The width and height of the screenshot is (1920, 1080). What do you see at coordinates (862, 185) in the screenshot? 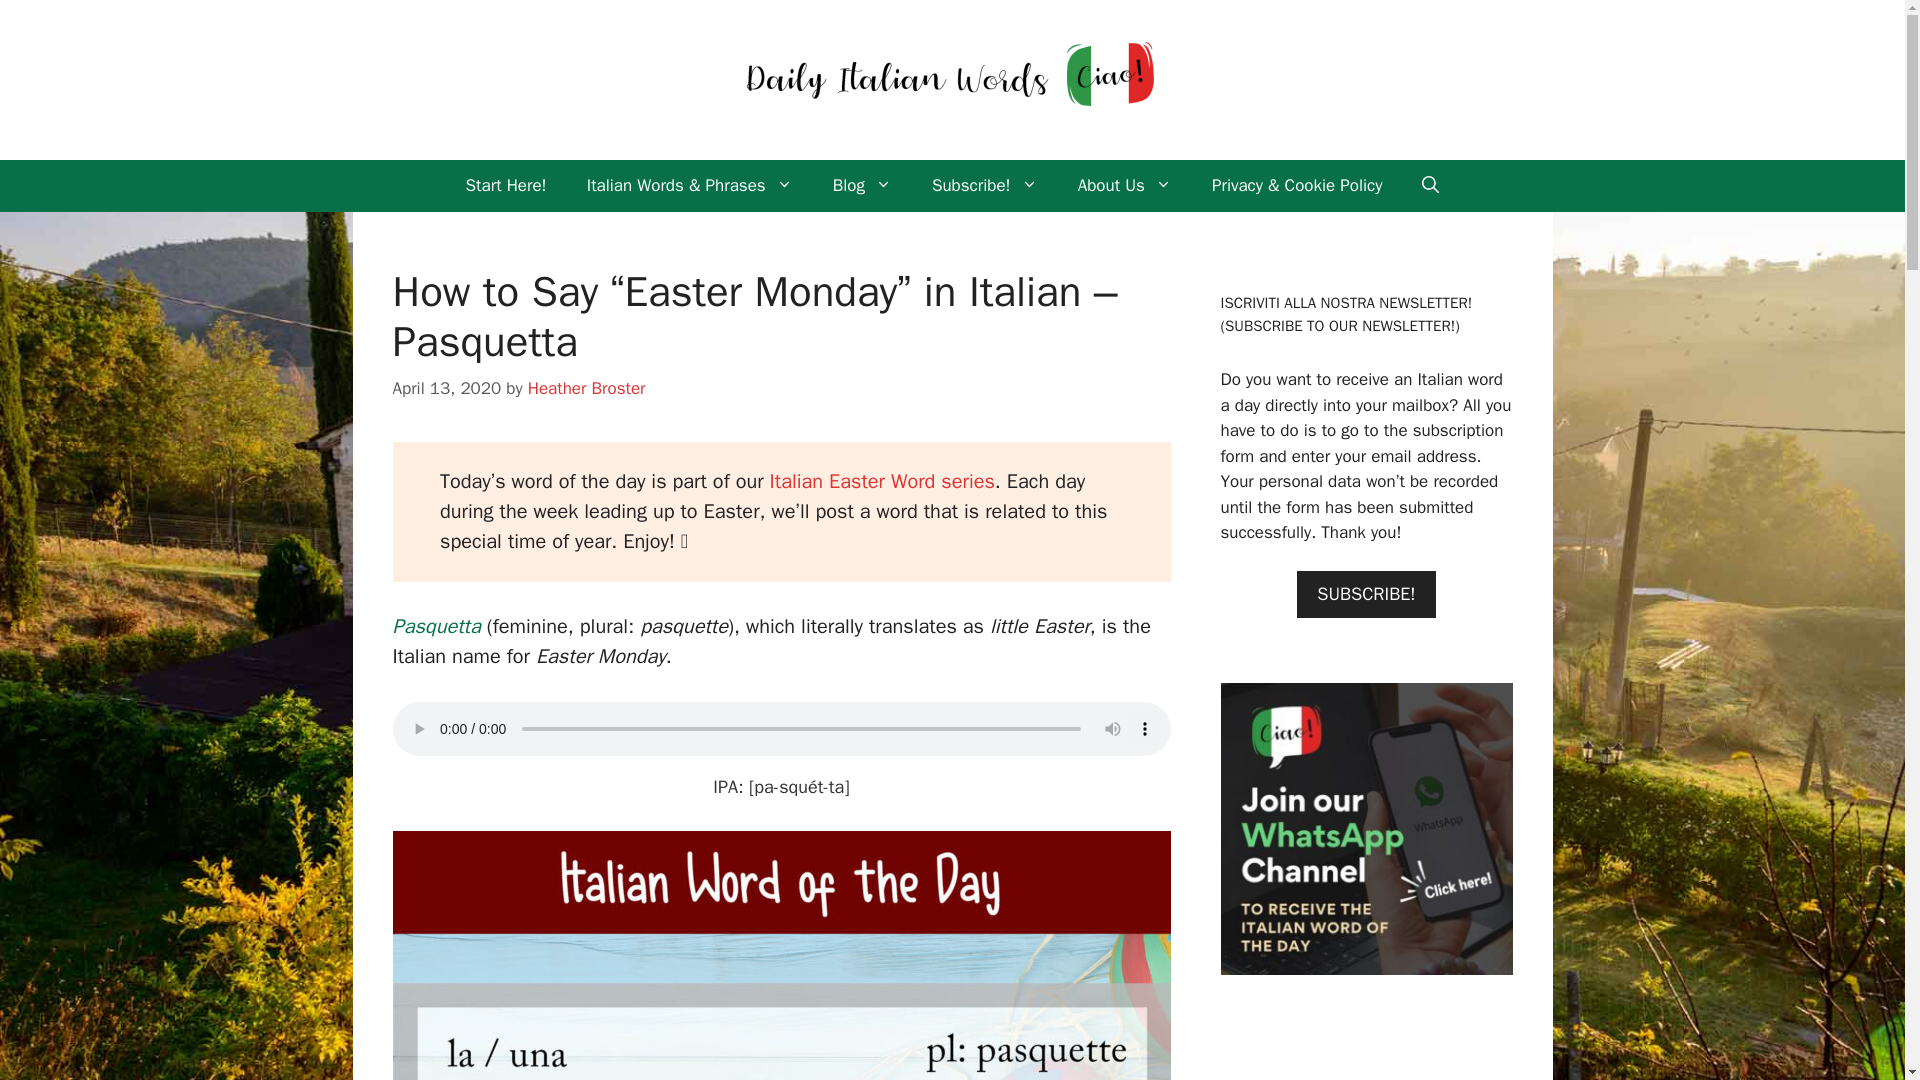
I see `Blog` at bounding box center [862, 185].